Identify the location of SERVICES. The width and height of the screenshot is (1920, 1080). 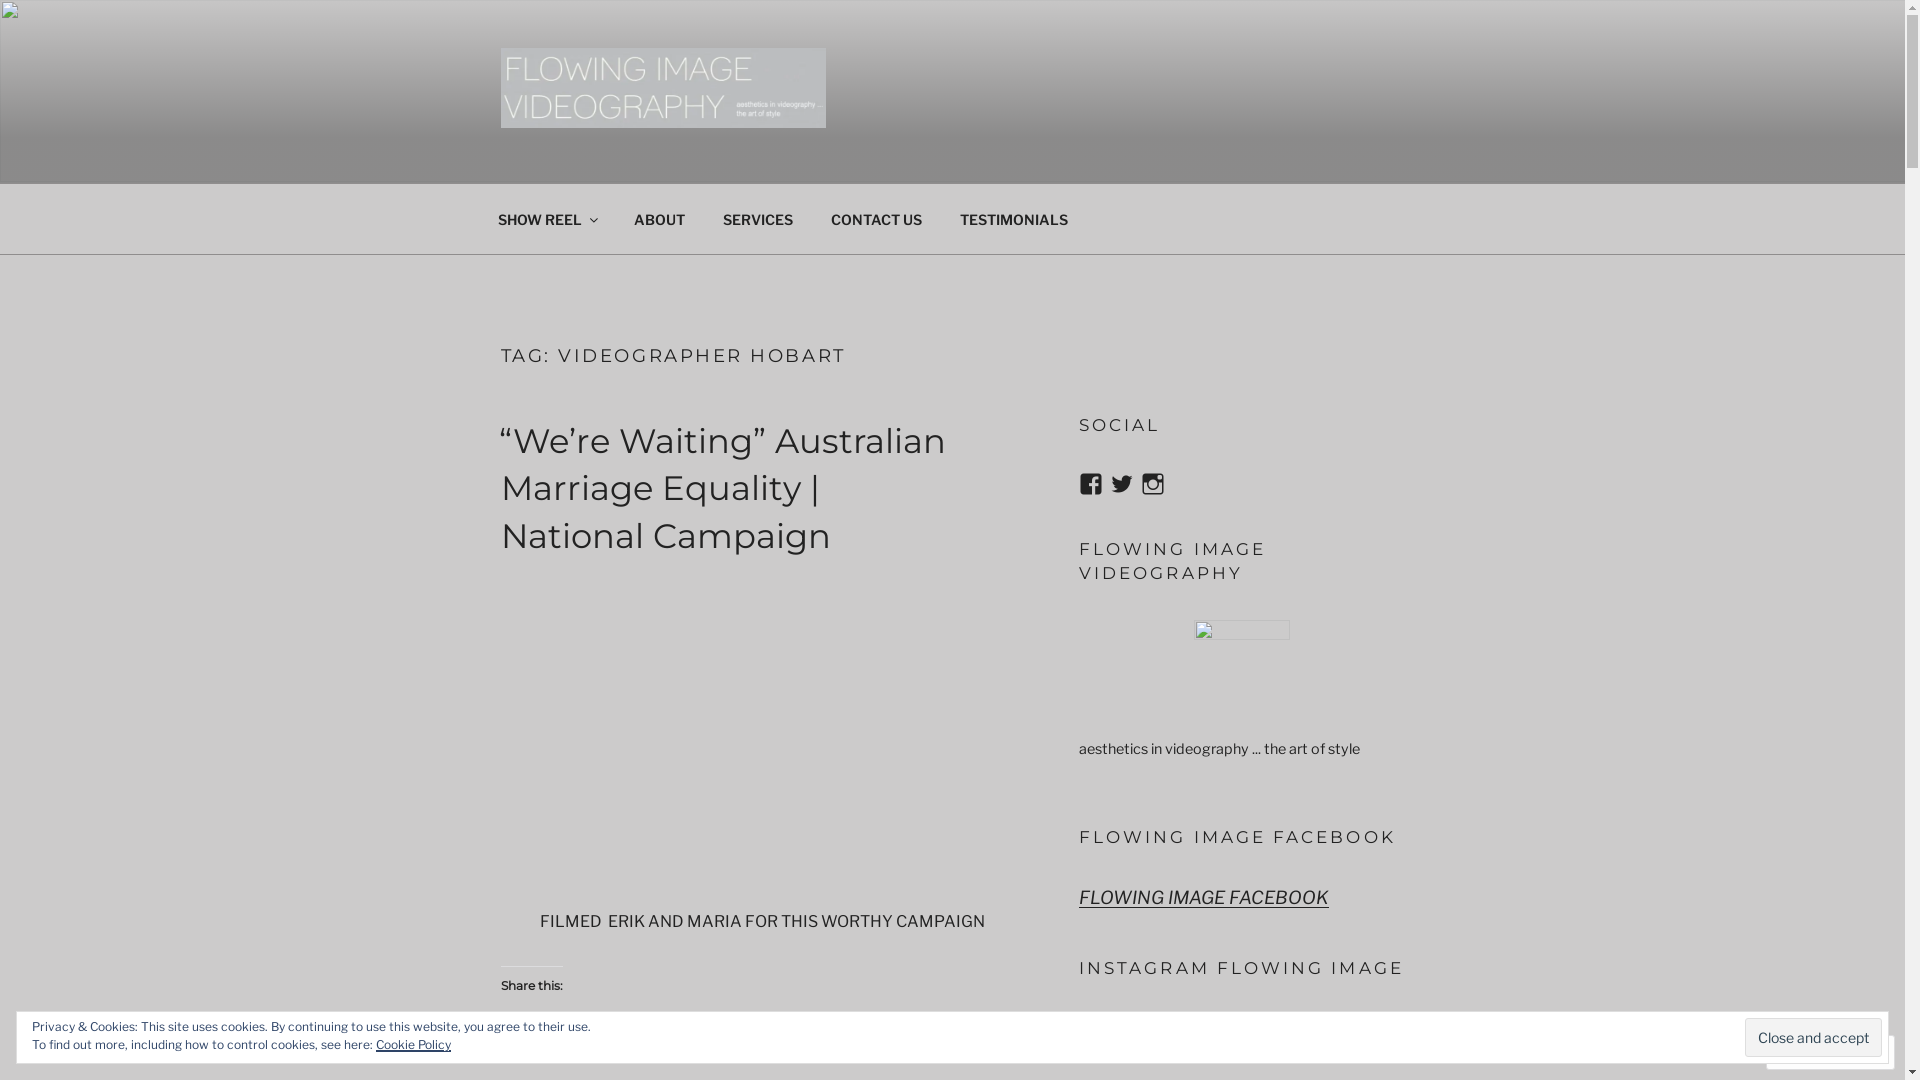
(758, 218).